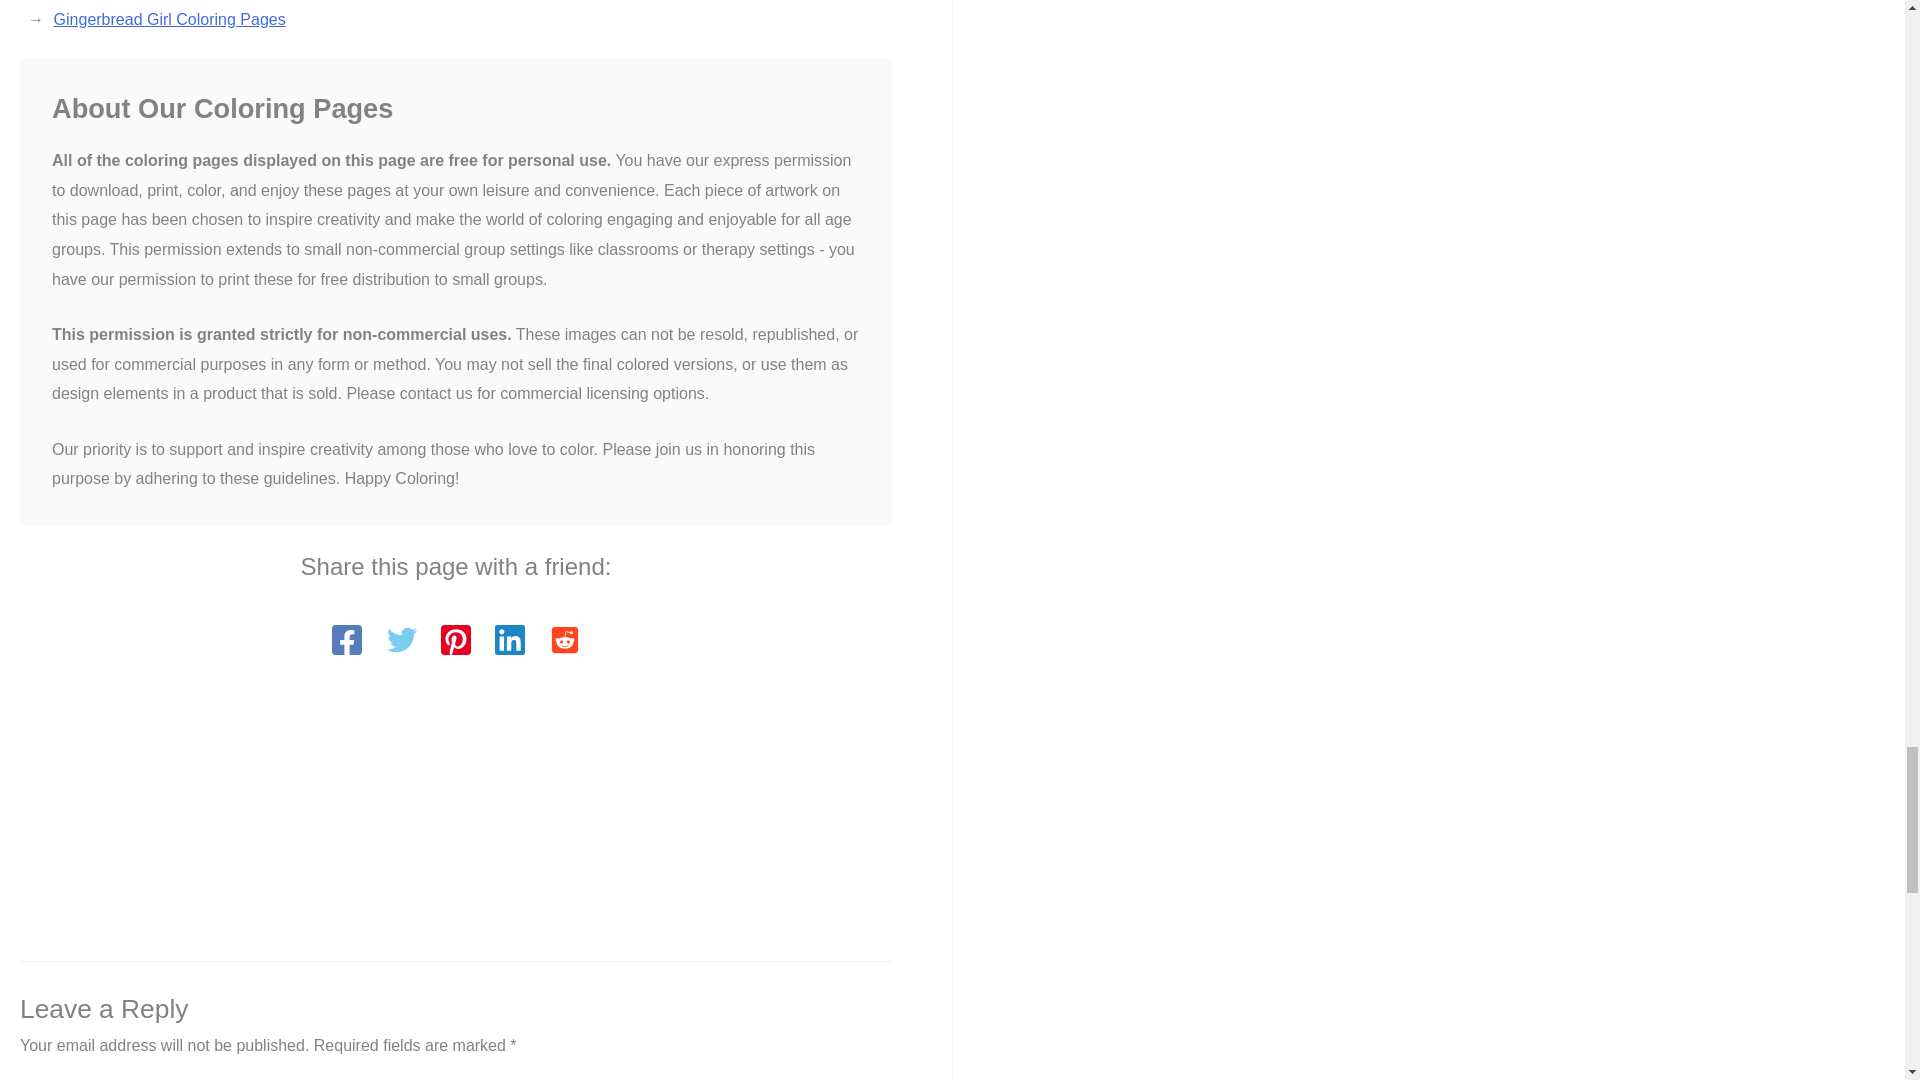  What do you see at coordinates (170, 19) in the screenshot?
I see `Gingerbread Girl Coloring Pages` at bounding box center [170, 19].